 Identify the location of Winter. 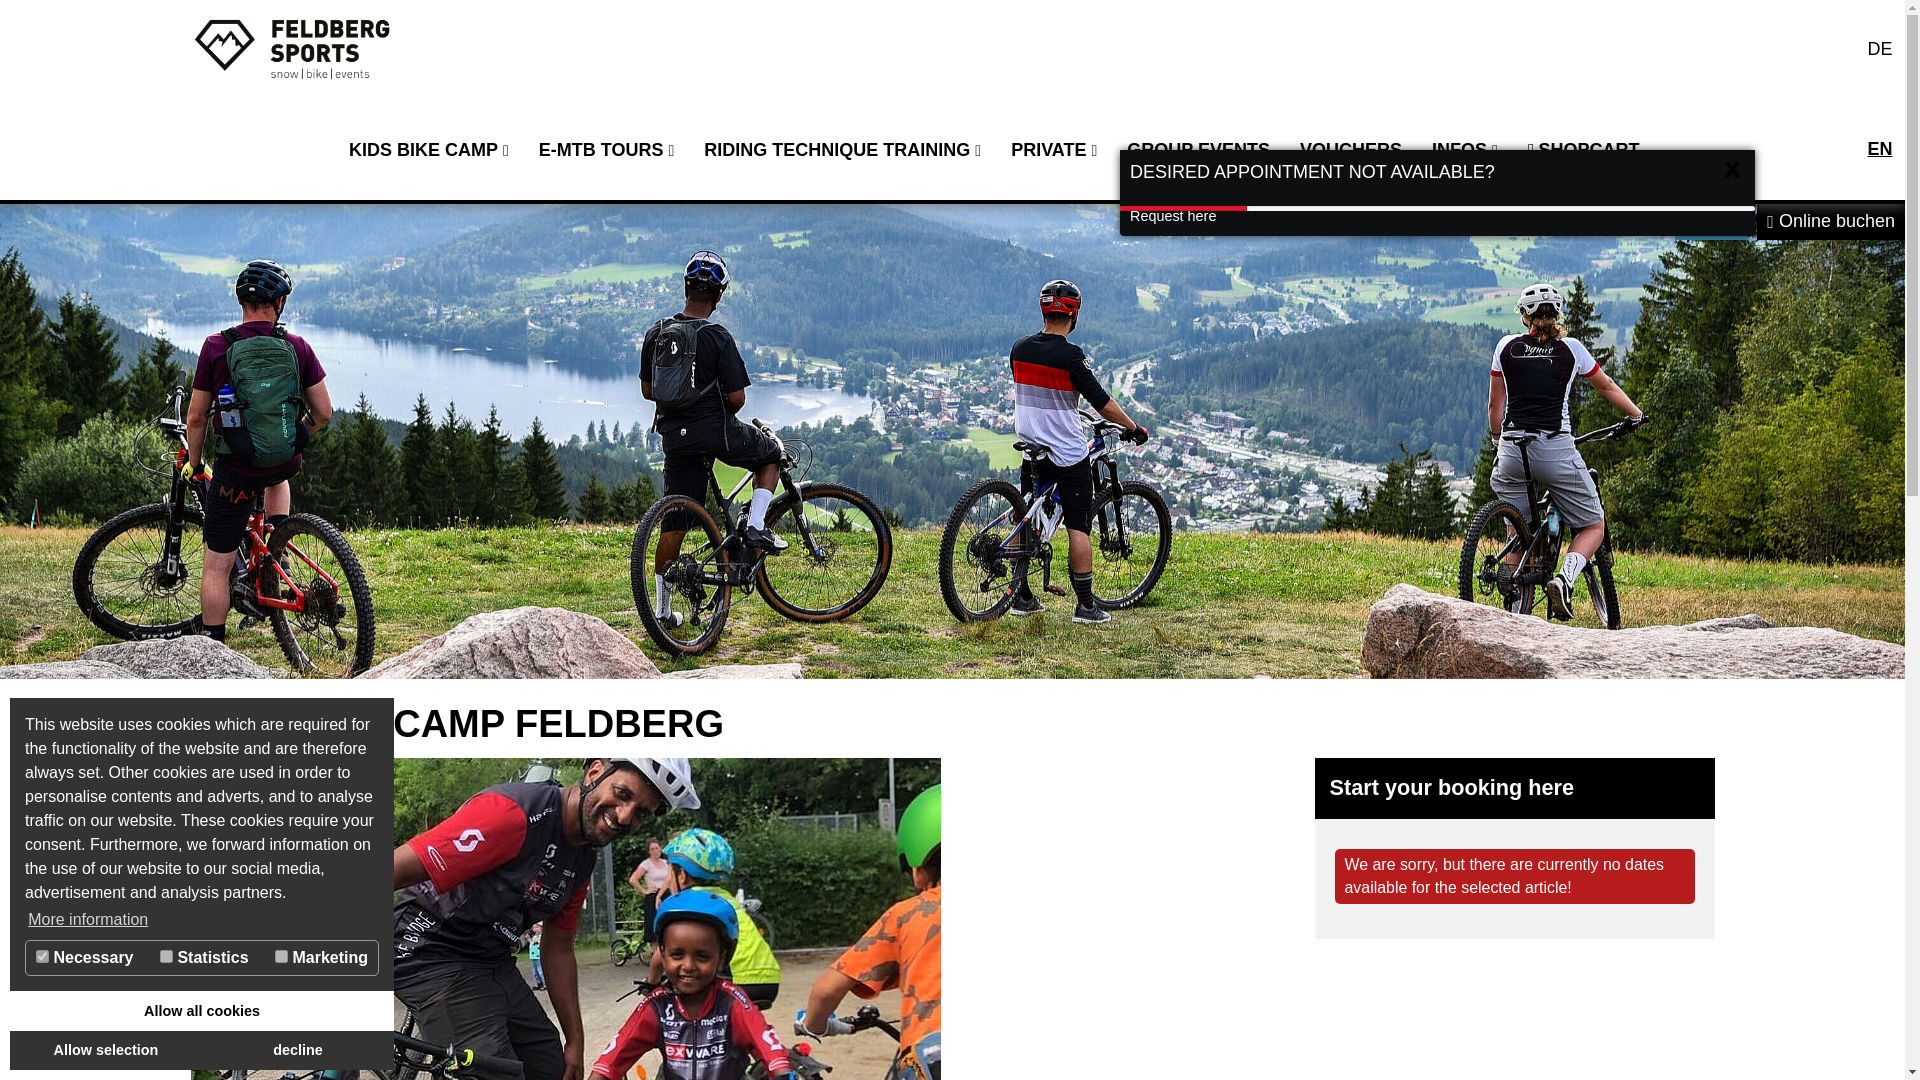
(1710, 222).